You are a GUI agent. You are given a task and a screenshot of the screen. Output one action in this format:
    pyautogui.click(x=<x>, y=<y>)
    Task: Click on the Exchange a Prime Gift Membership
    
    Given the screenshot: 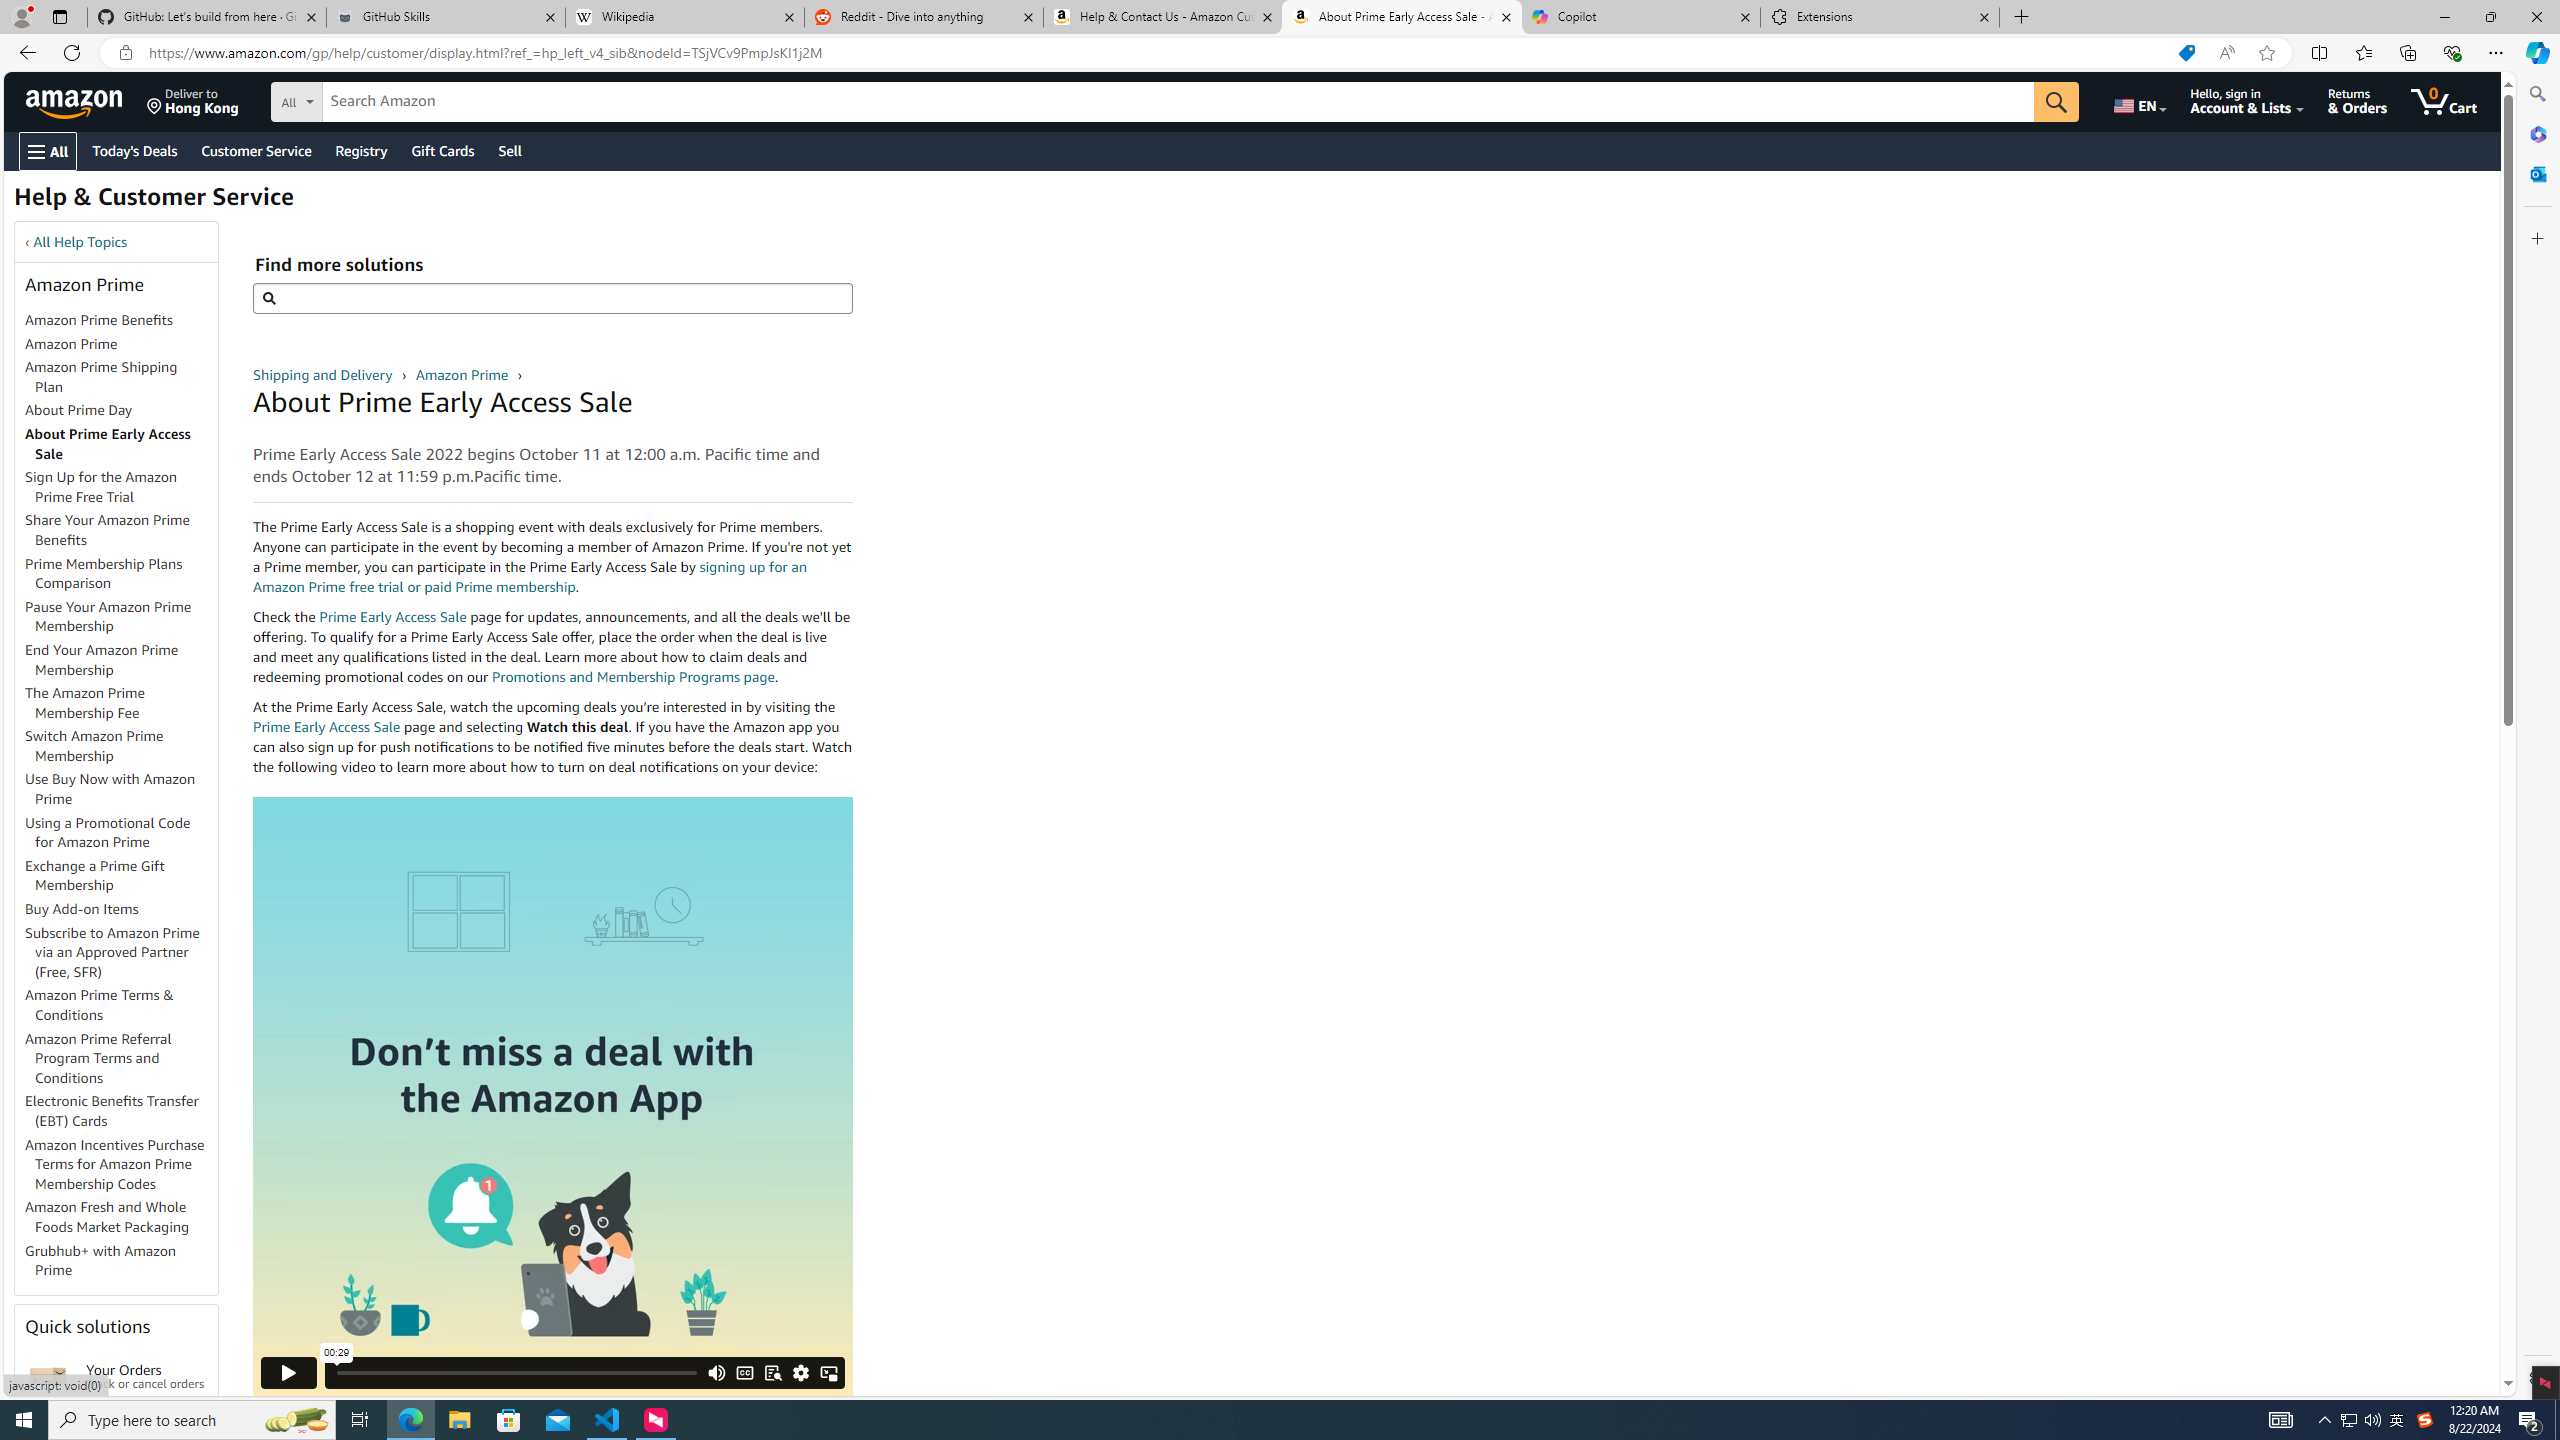 What is the action you would take?
    pyautogui.click(x=121, y=876)
    